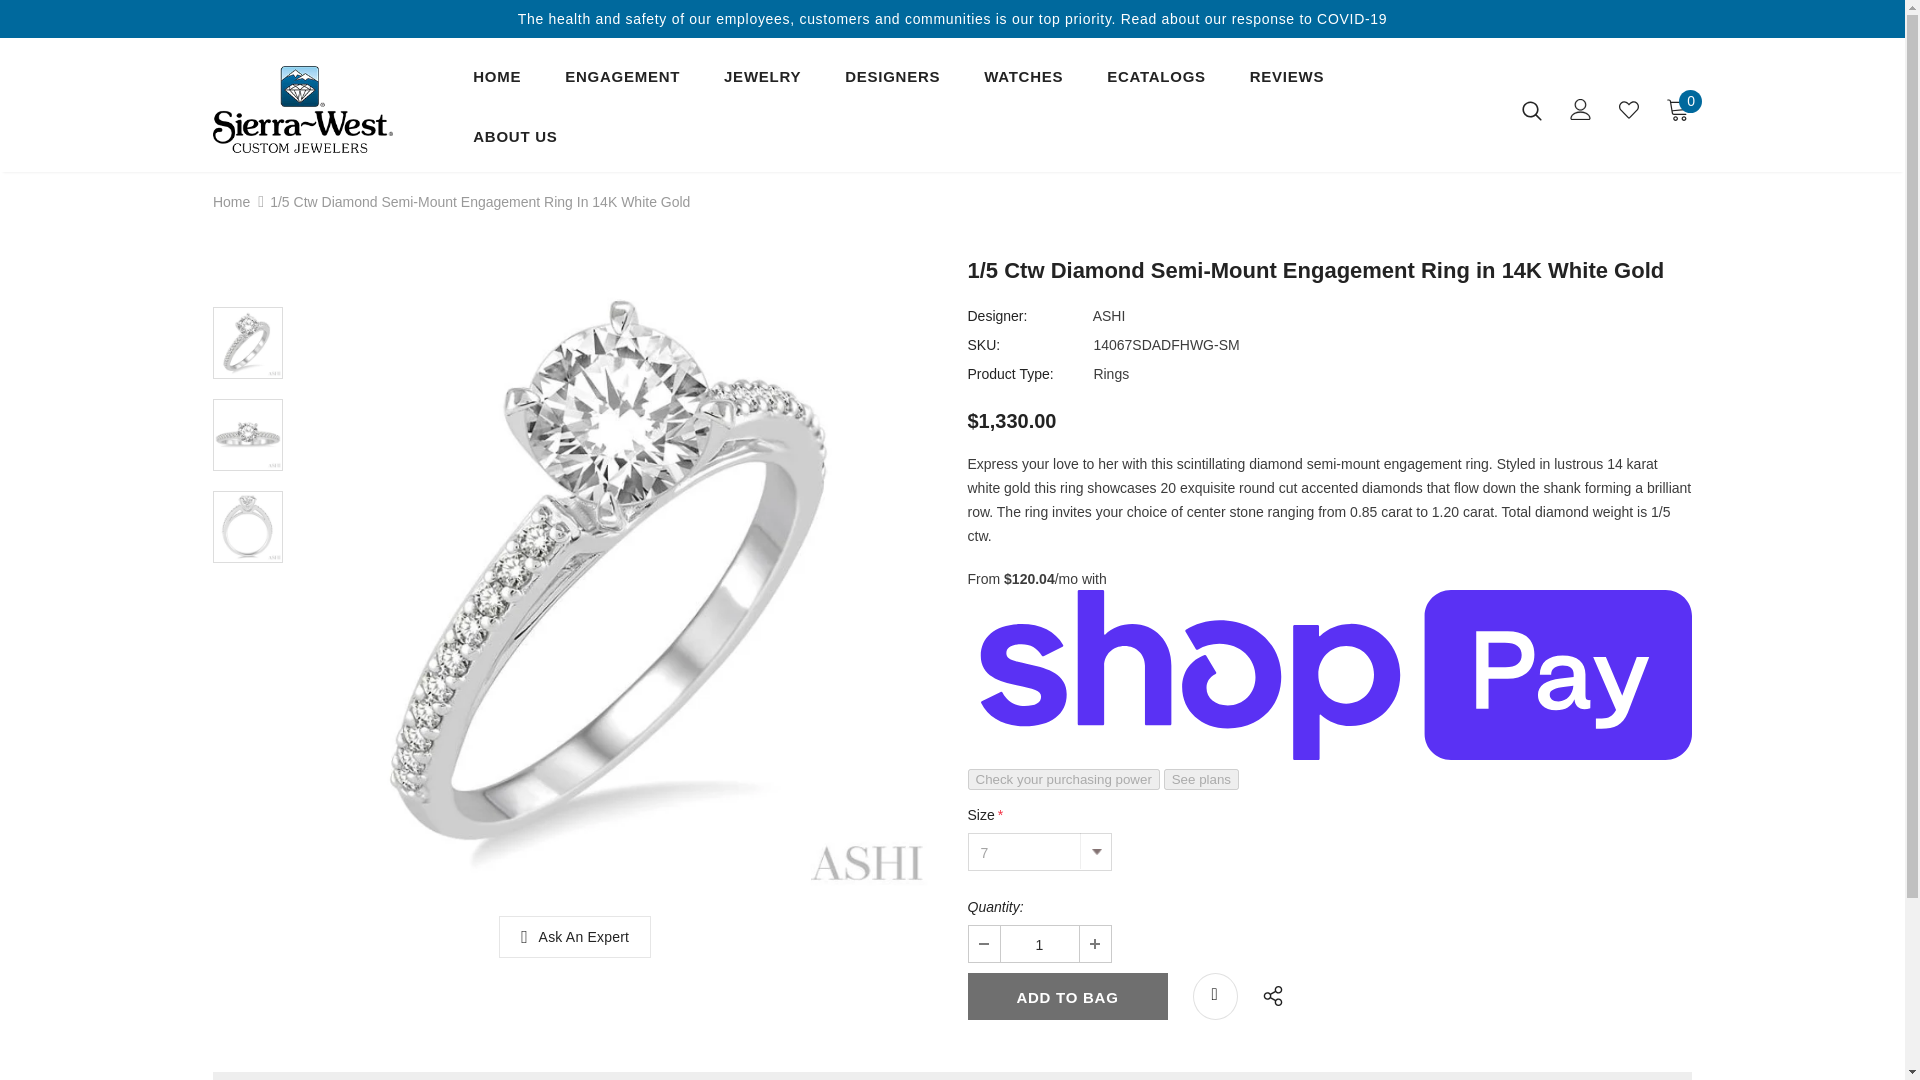 Image resolution: width=1920 pixels, height=1080 pixels. I want to click on 1, so click(1038, 944).